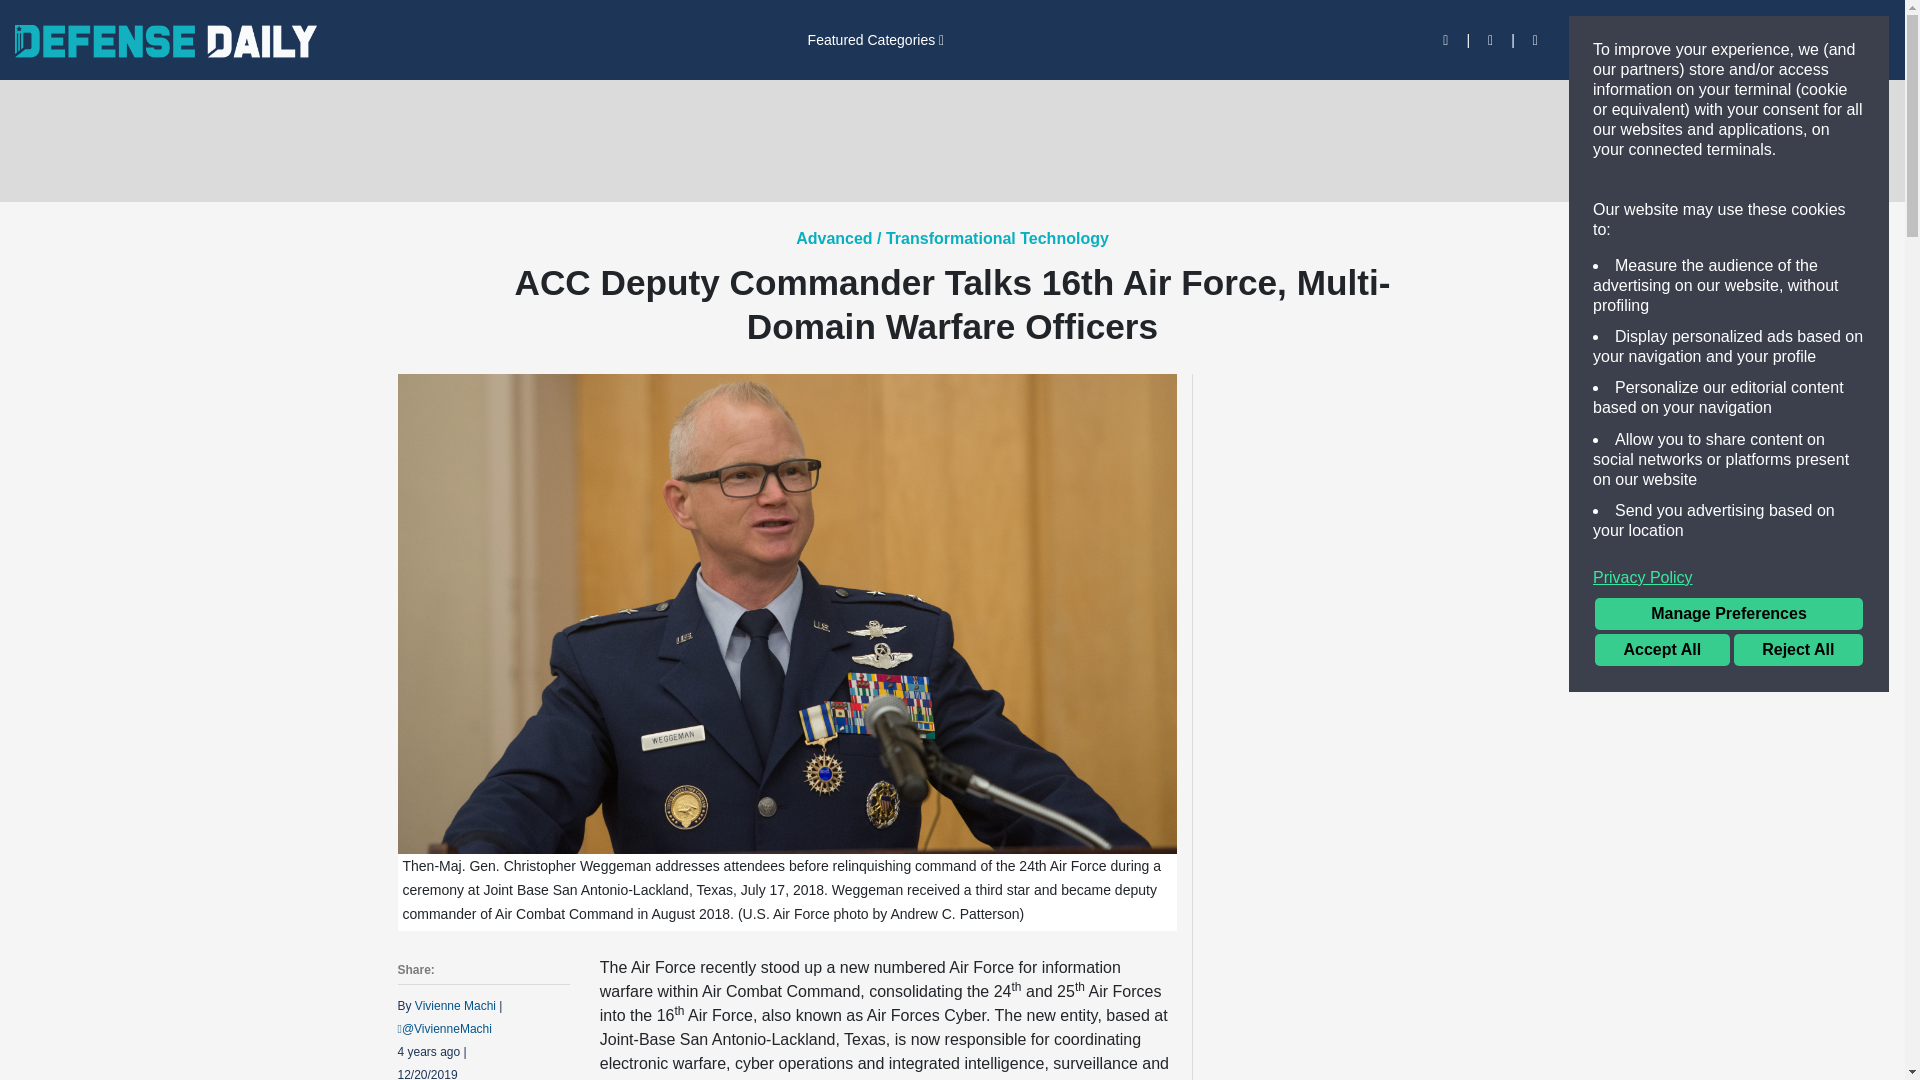 The height and width of the screenshot is (1080, 1920). What do you see at coordinates (1728, 578) in the screenshot?
I see `Privacy Policy` at bounding box center [1728, 578].